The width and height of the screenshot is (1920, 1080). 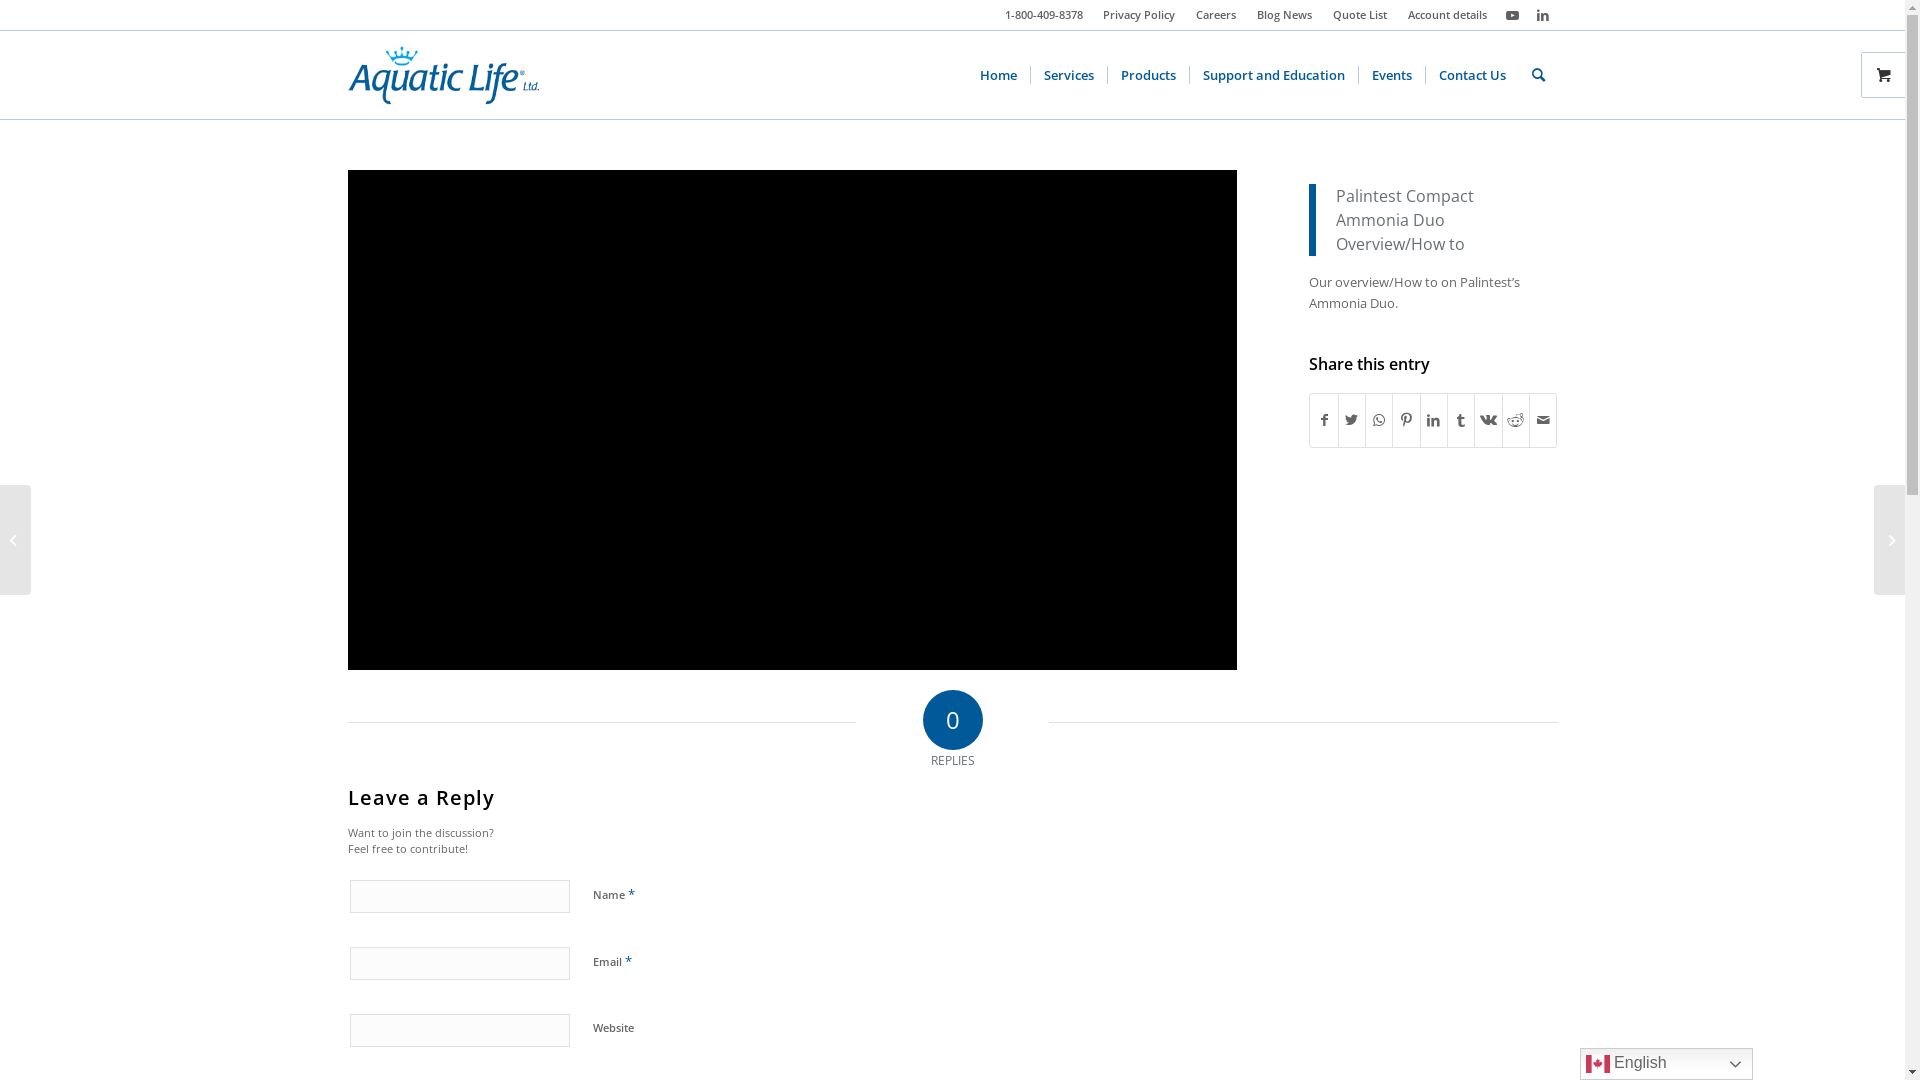 What do you see at coordinates (1138, 14) in the screenshot?
I see `Privacy Policy` at bounding box center [1138, 14].